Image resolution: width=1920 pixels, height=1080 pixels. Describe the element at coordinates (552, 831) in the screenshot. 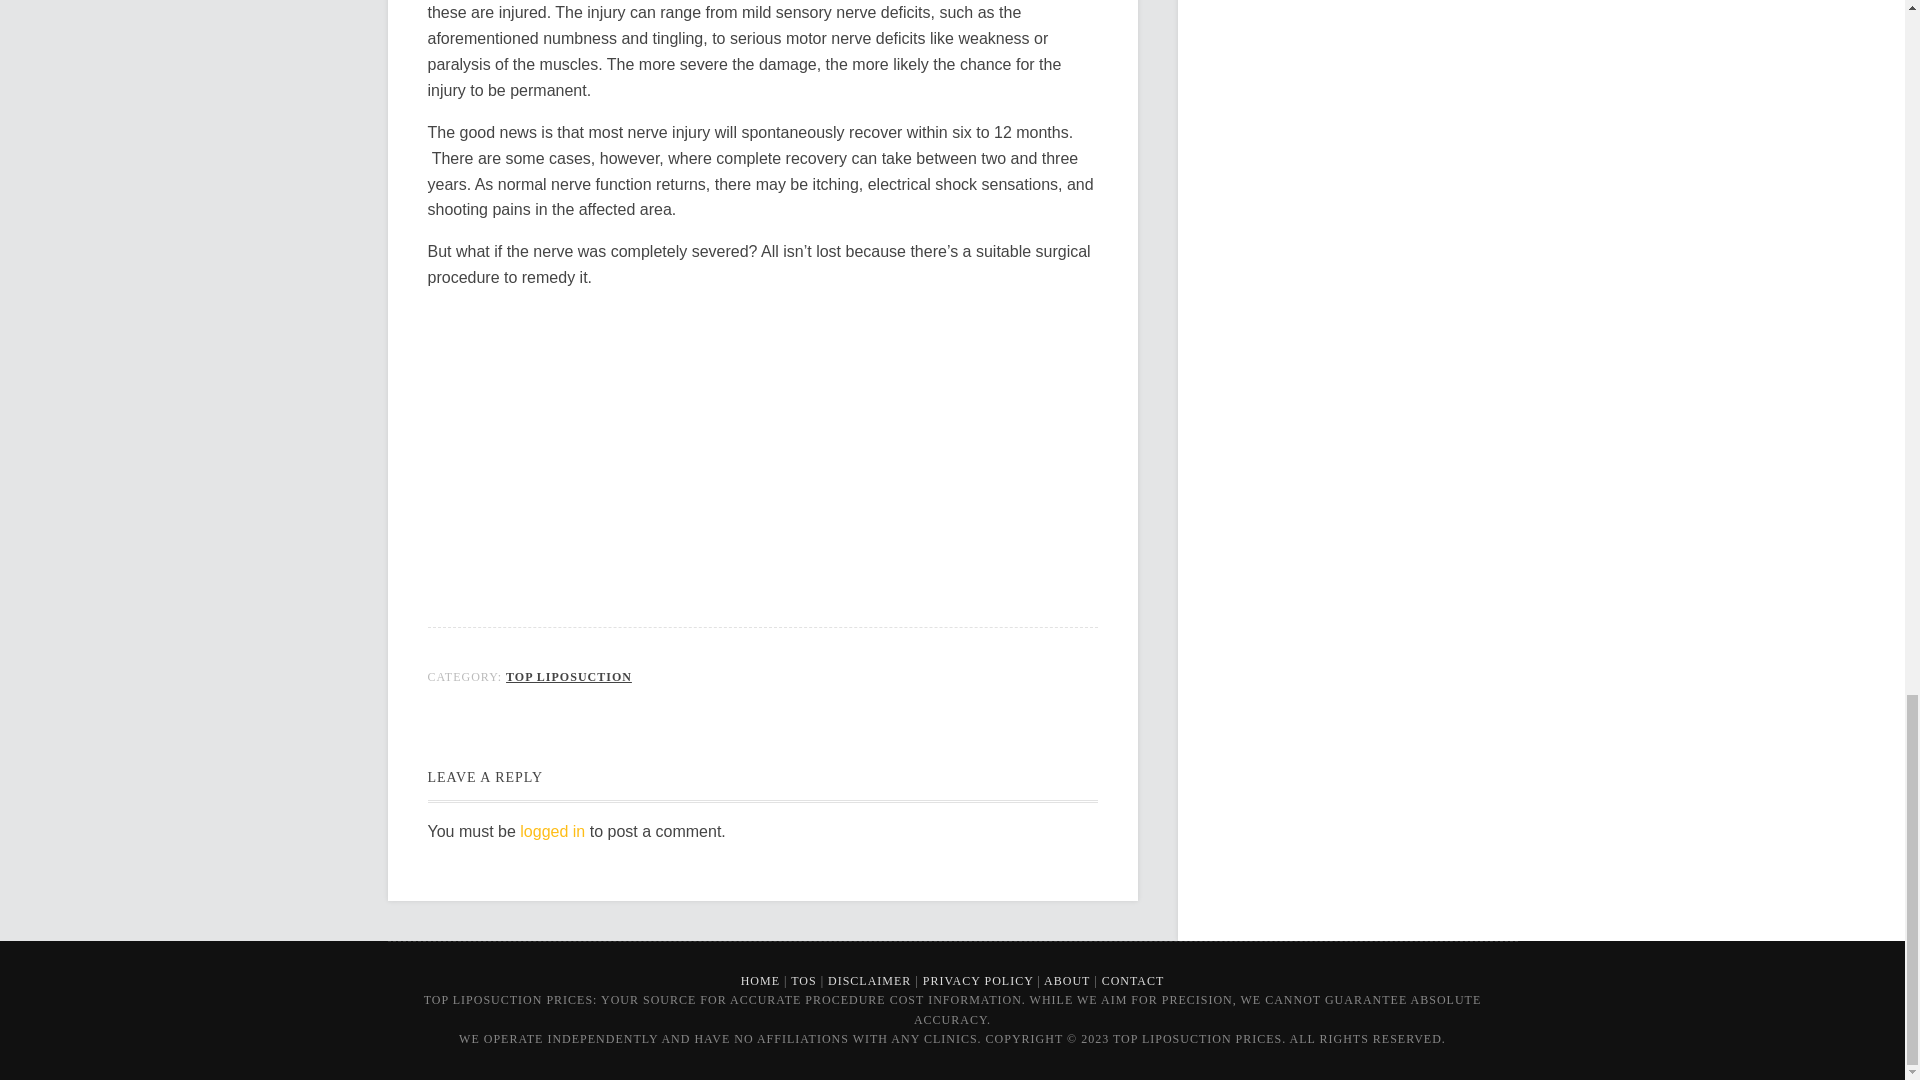

I see `logged in` at that location.